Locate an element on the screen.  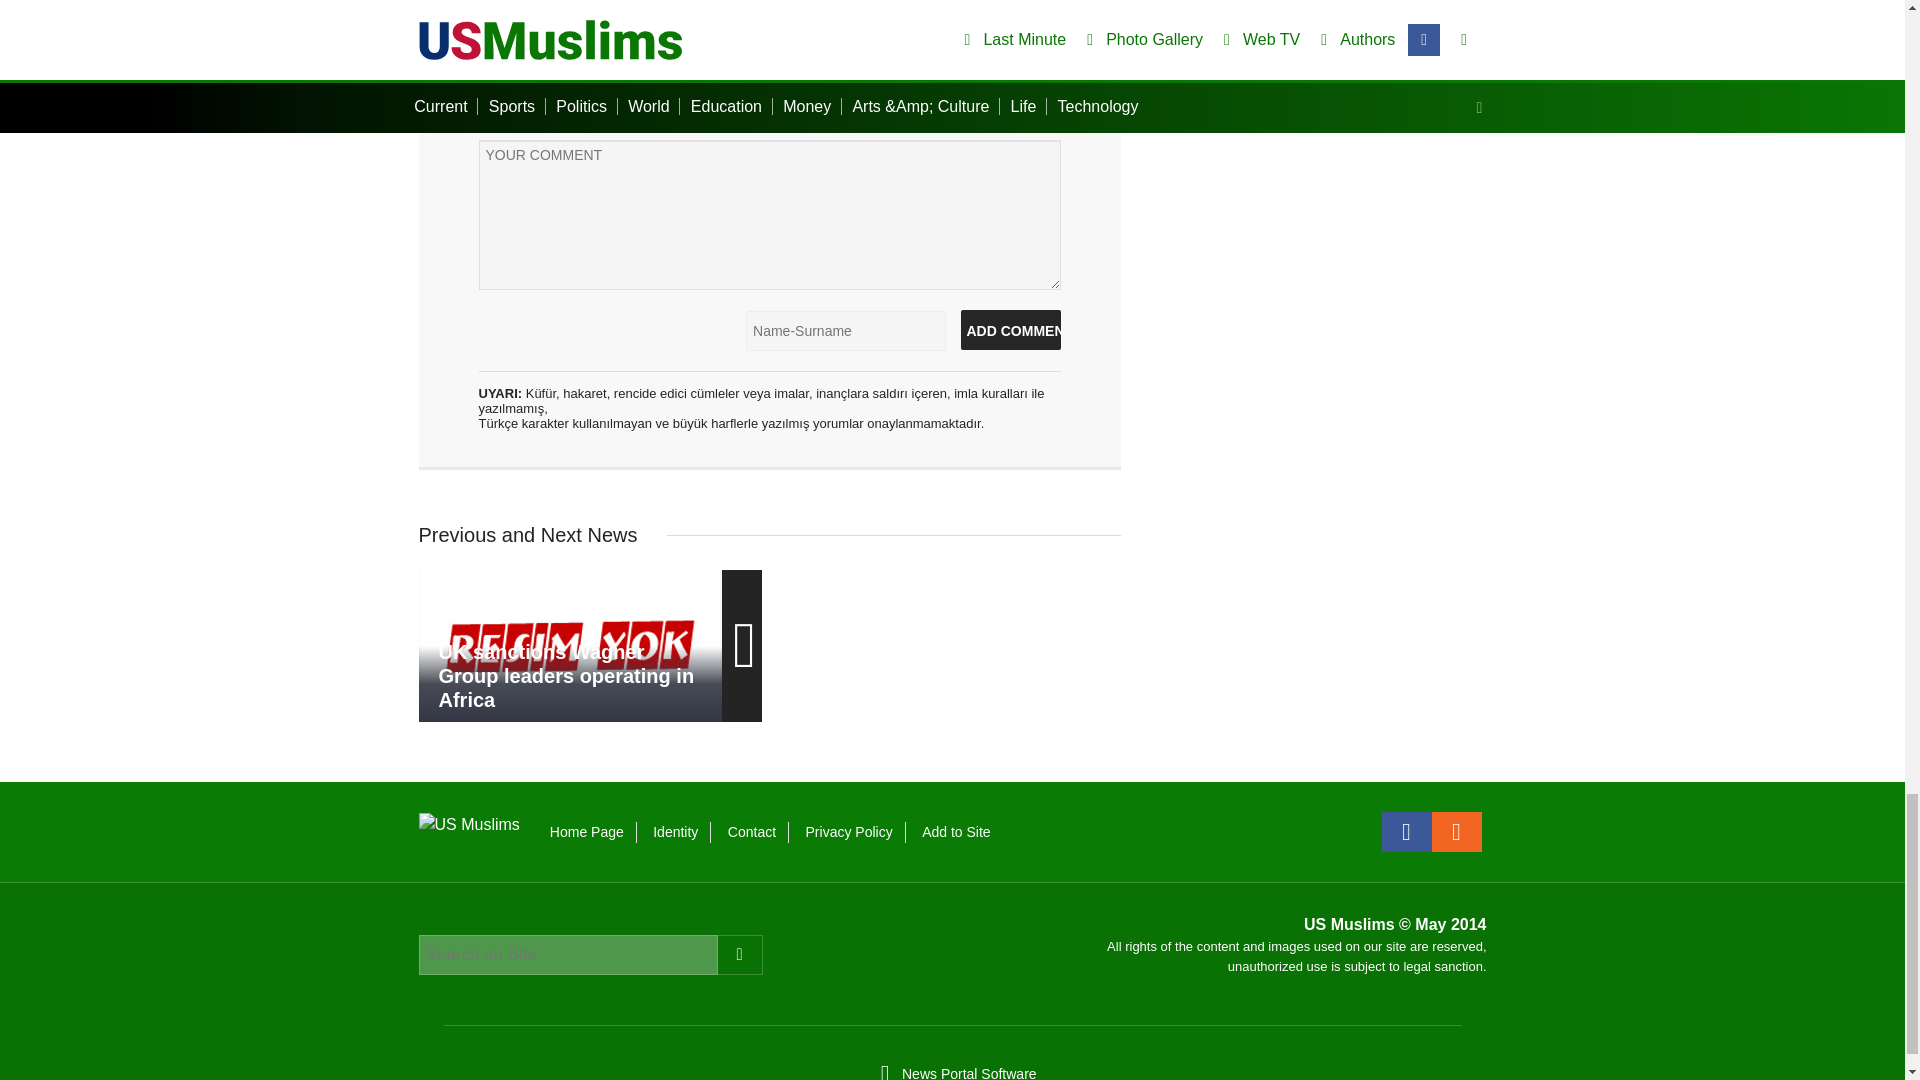
Home Page is located at coordinates (586, 832).